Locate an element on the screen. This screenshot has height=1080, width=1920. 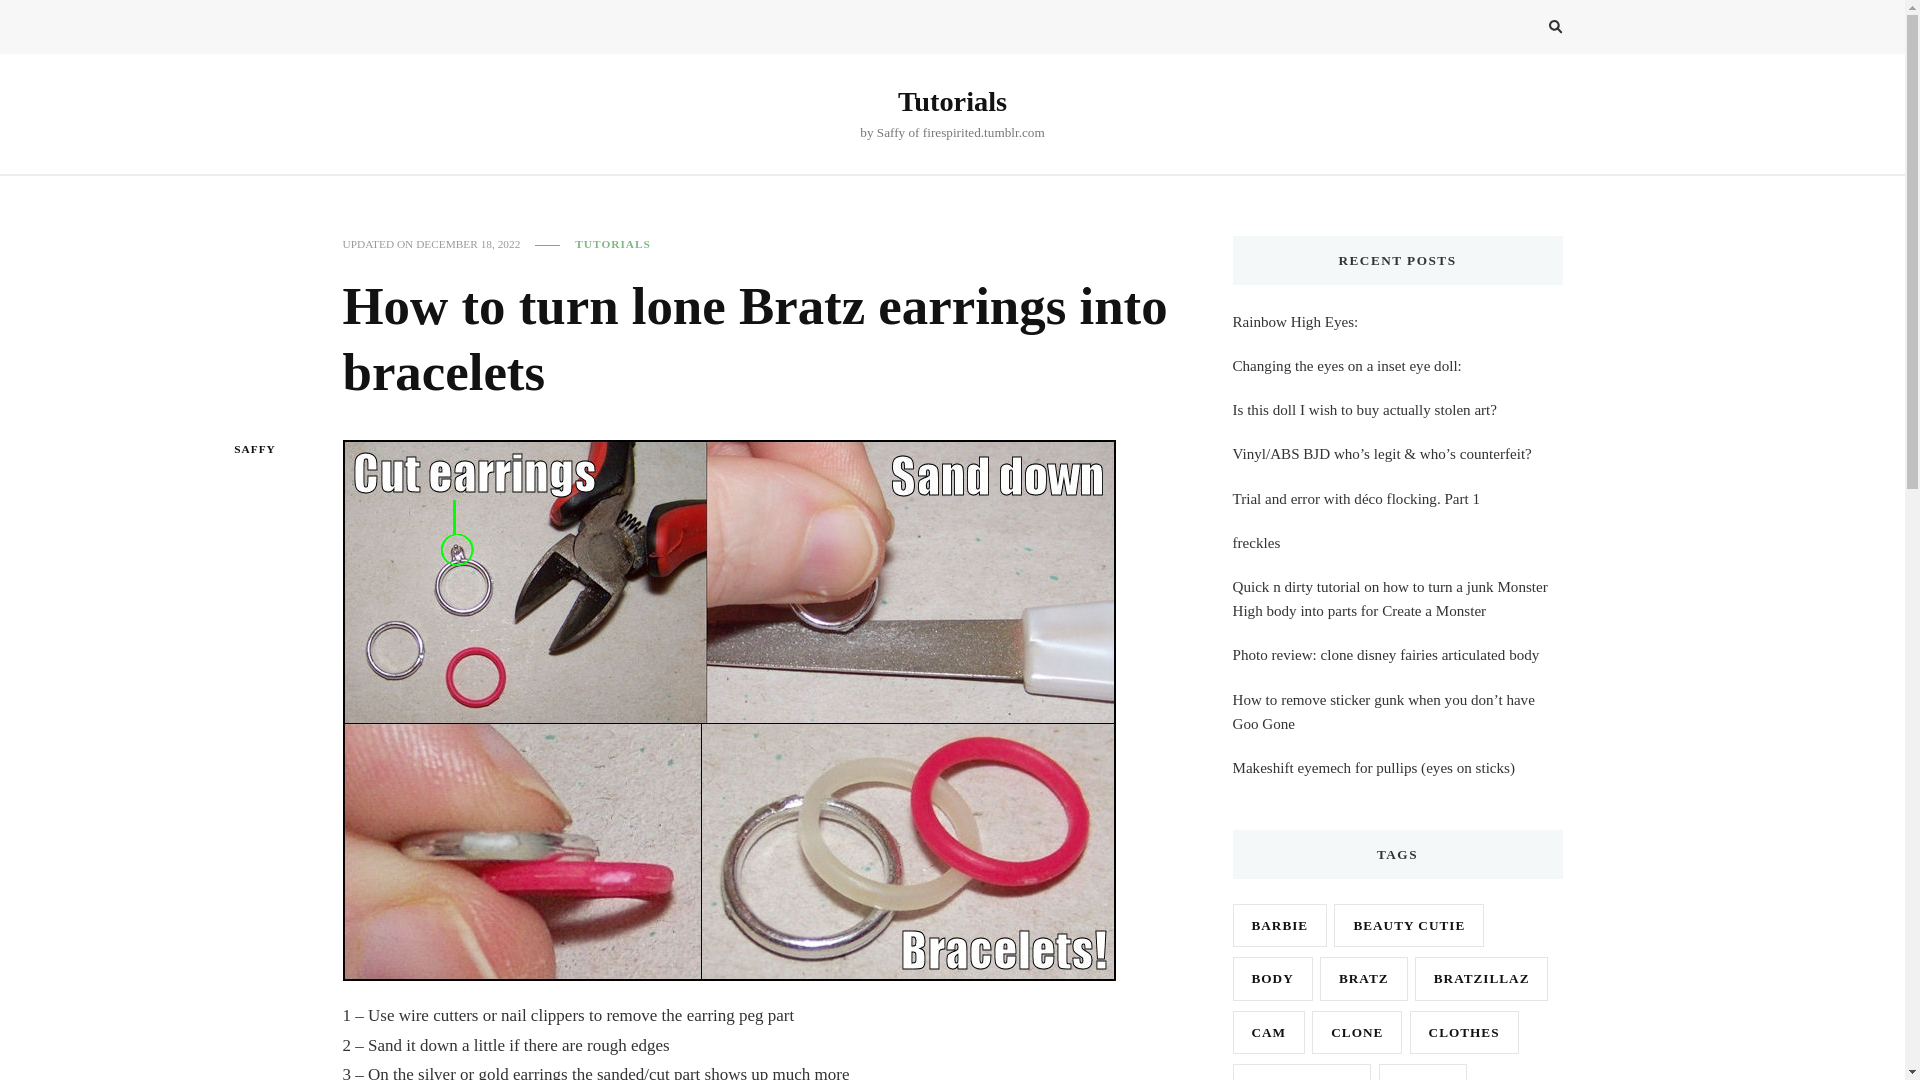
CLOTHES is located at coordinates (1464, 1032).